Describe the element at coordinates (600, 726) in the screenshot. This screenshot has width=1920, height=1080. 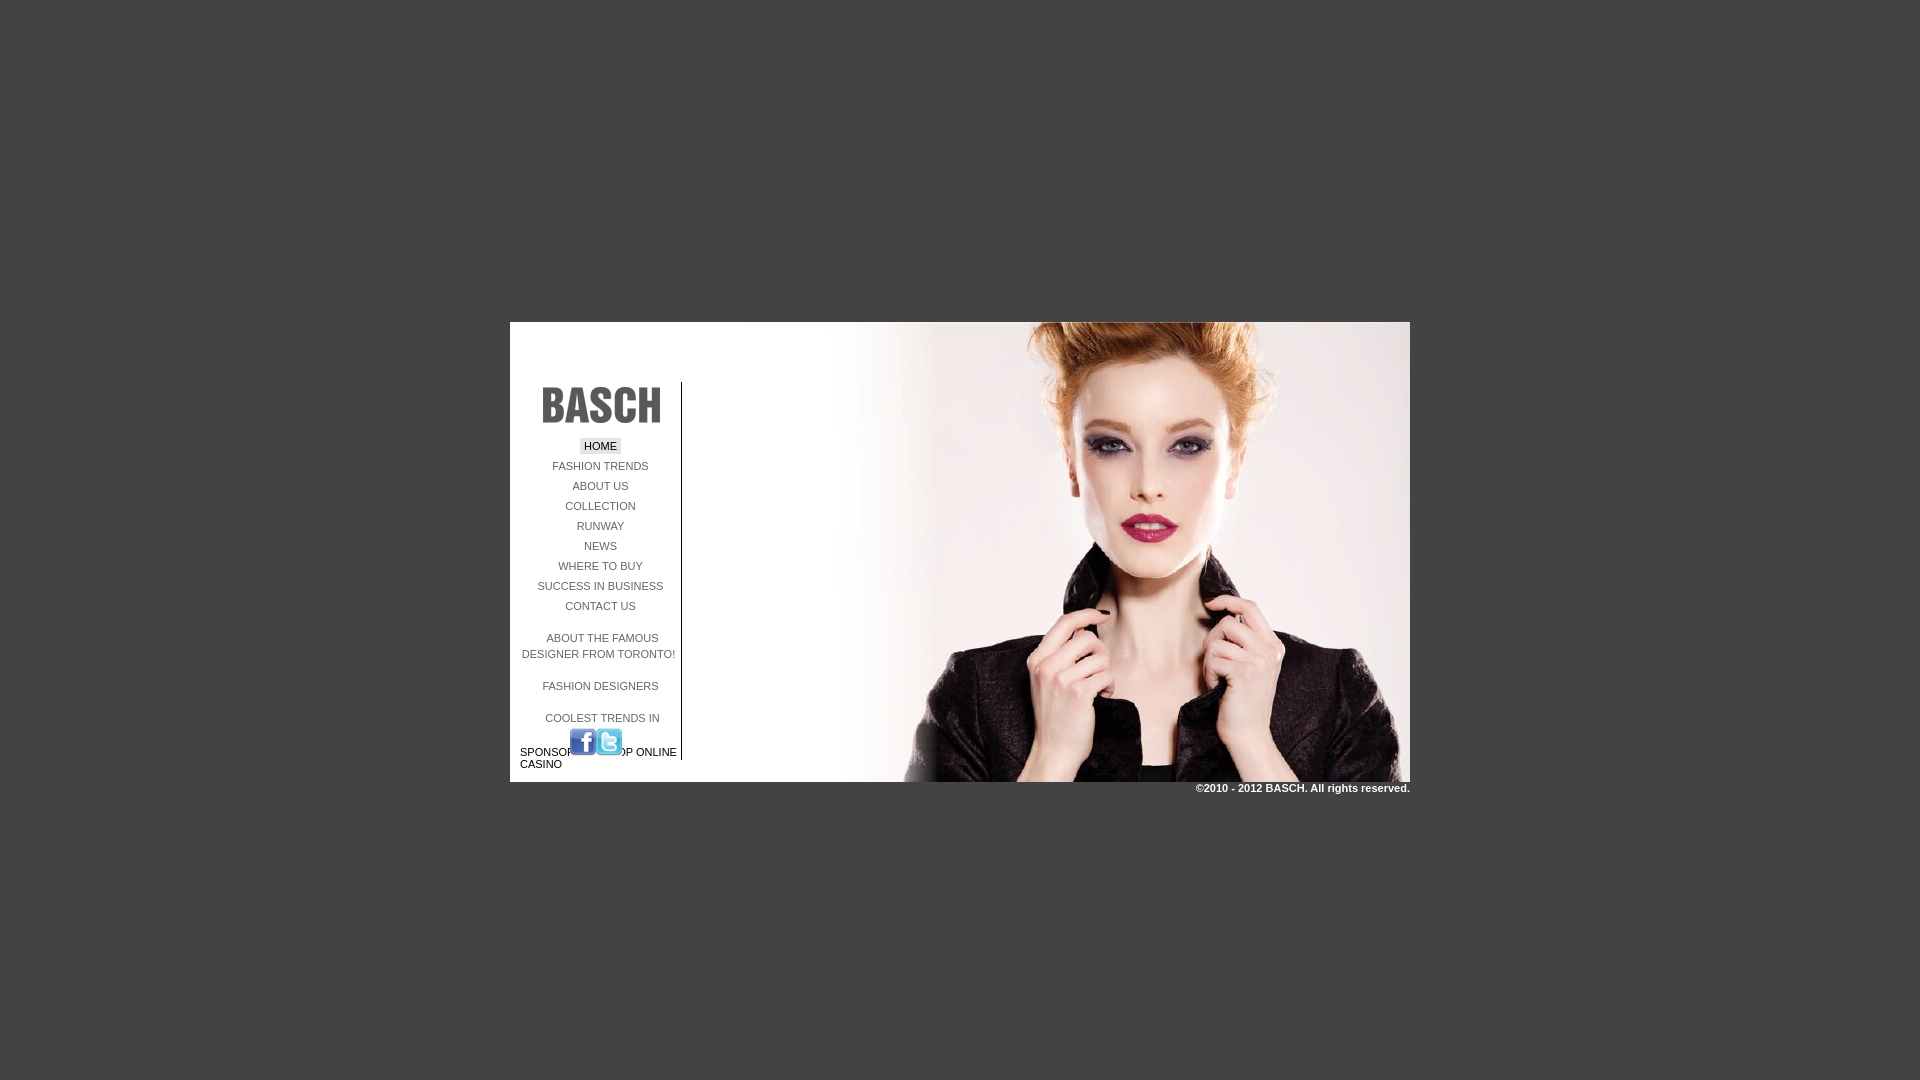
I see `COOLEST TRENDS IN FASHION` at that location.